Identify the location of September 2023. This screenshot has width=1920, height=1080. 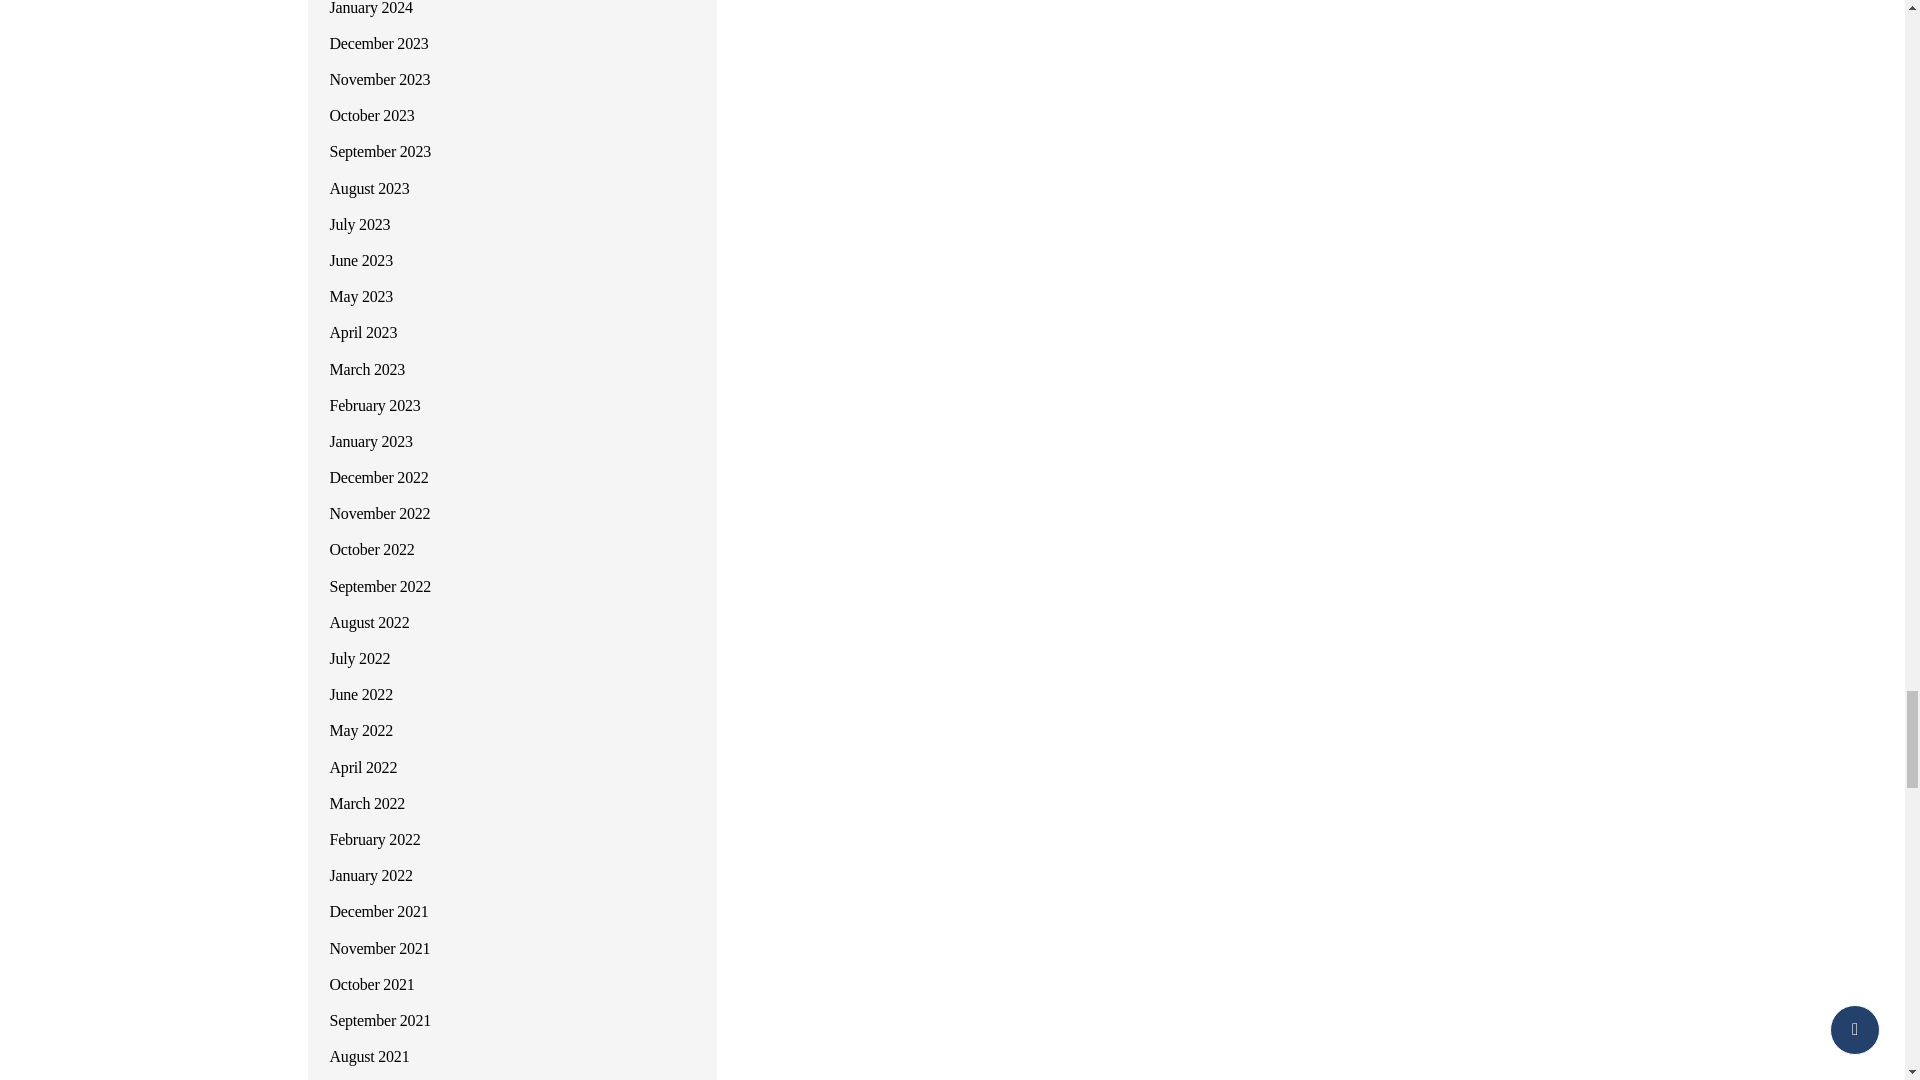
(380, 150).